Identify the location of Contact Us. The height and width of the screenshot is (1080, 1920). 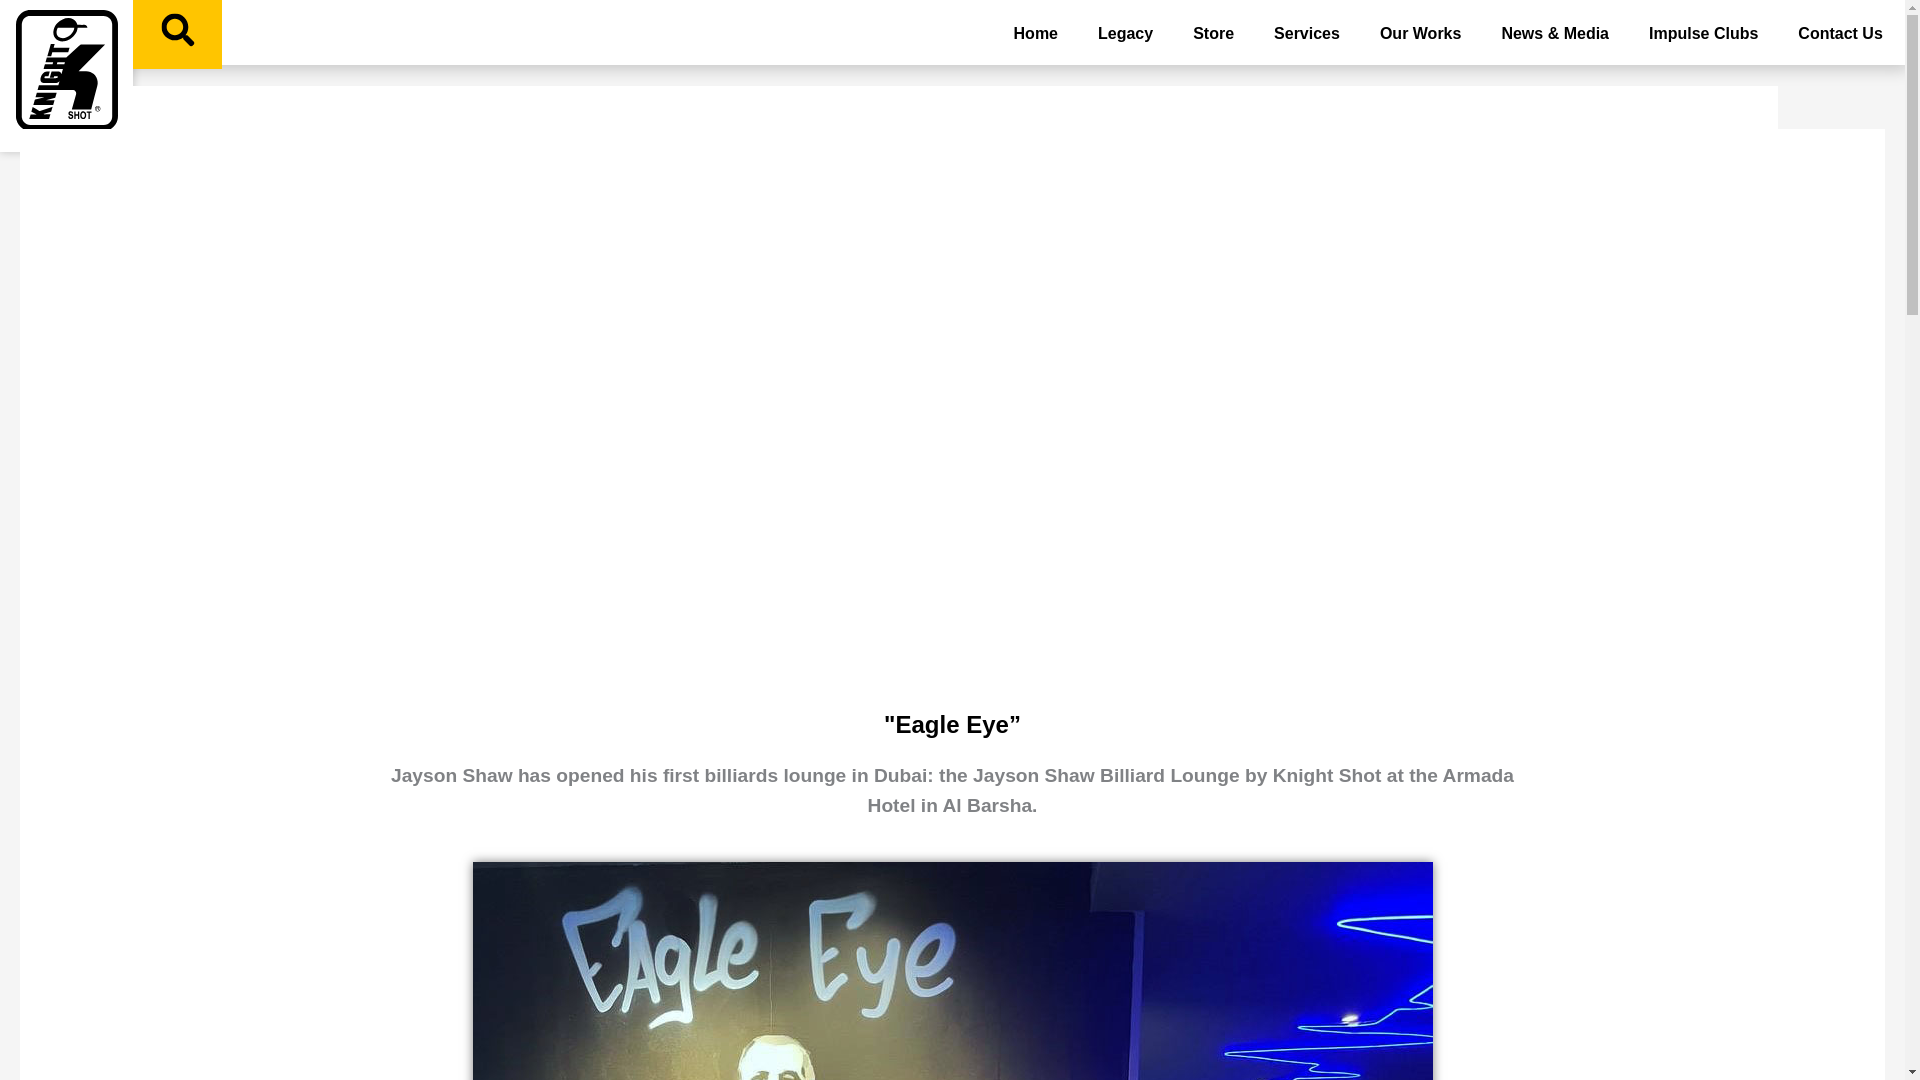
(1840, 34).